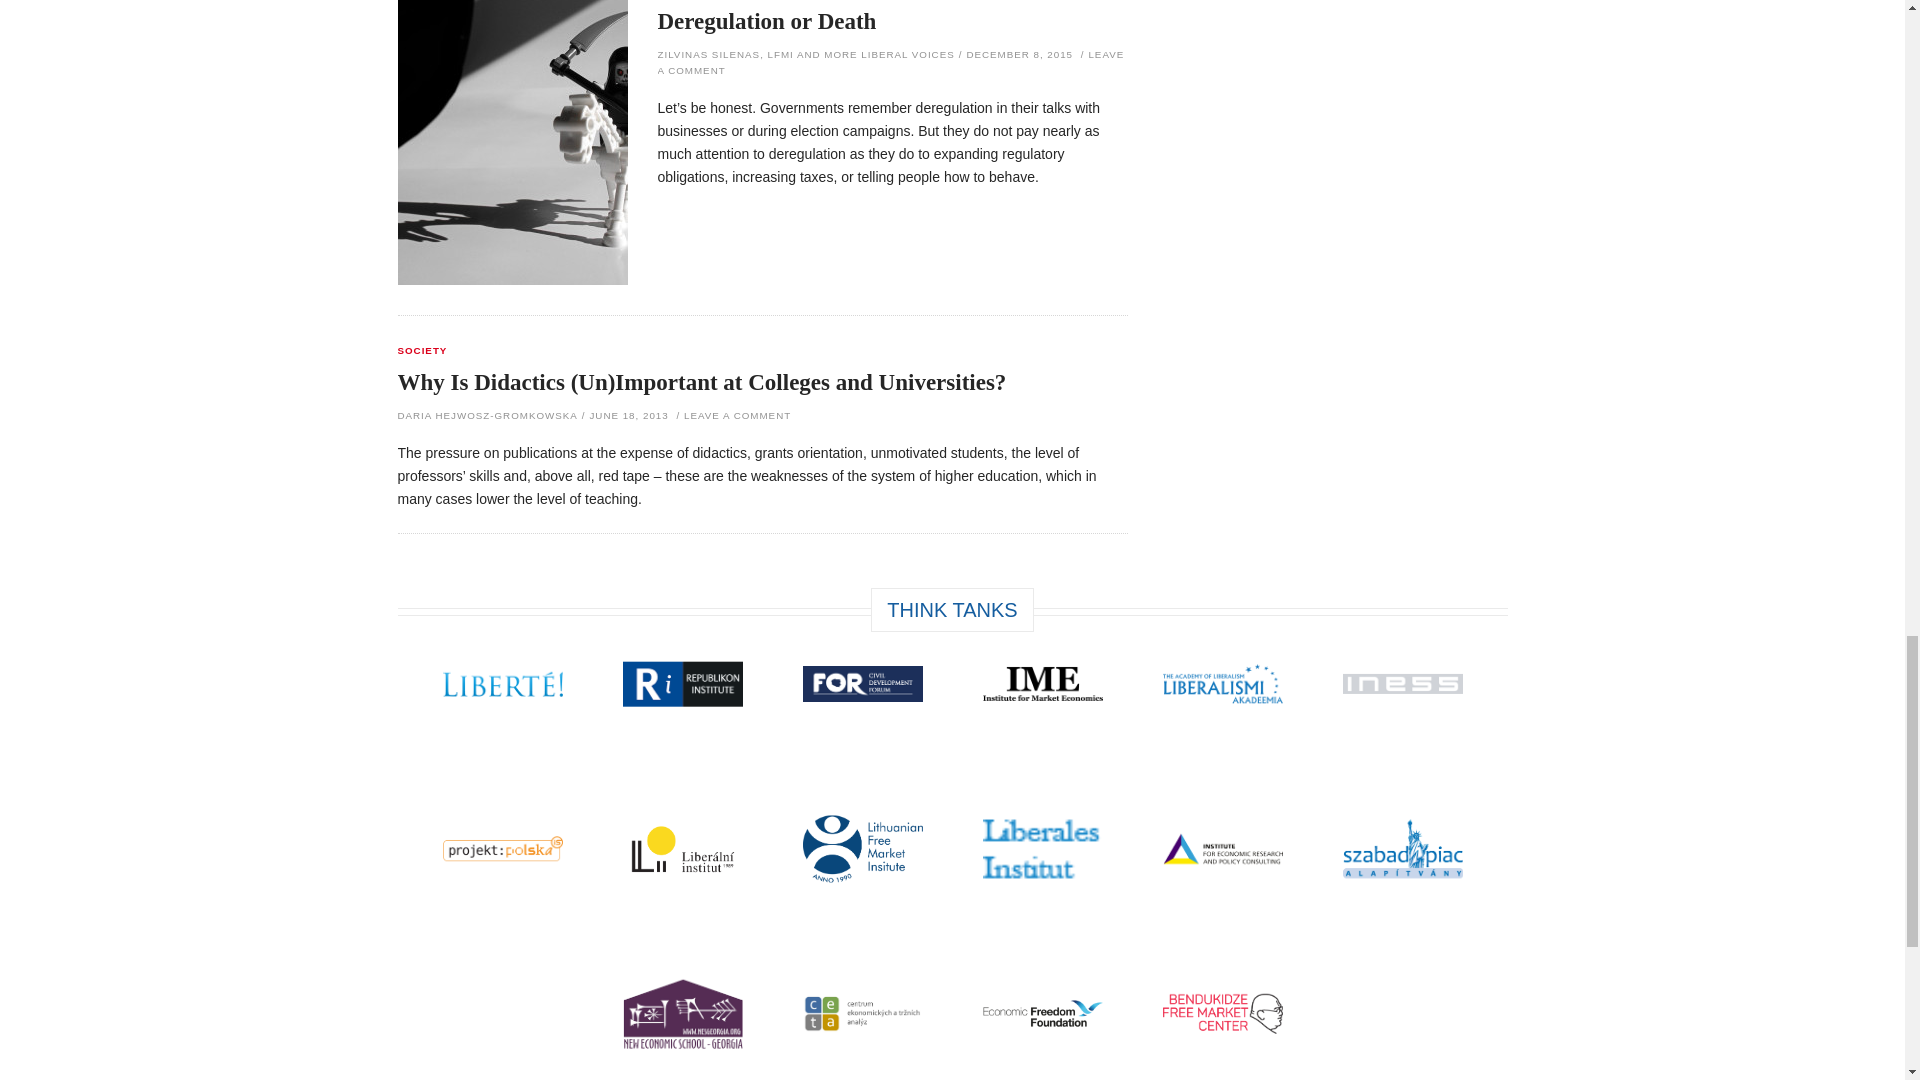 The height and width of the screenshot is (1080, 1920). What do you see at coordinates (888, 54) in the screenshot?
I see `Posts by More Liberal Voices` at bounding box center [888, 54].